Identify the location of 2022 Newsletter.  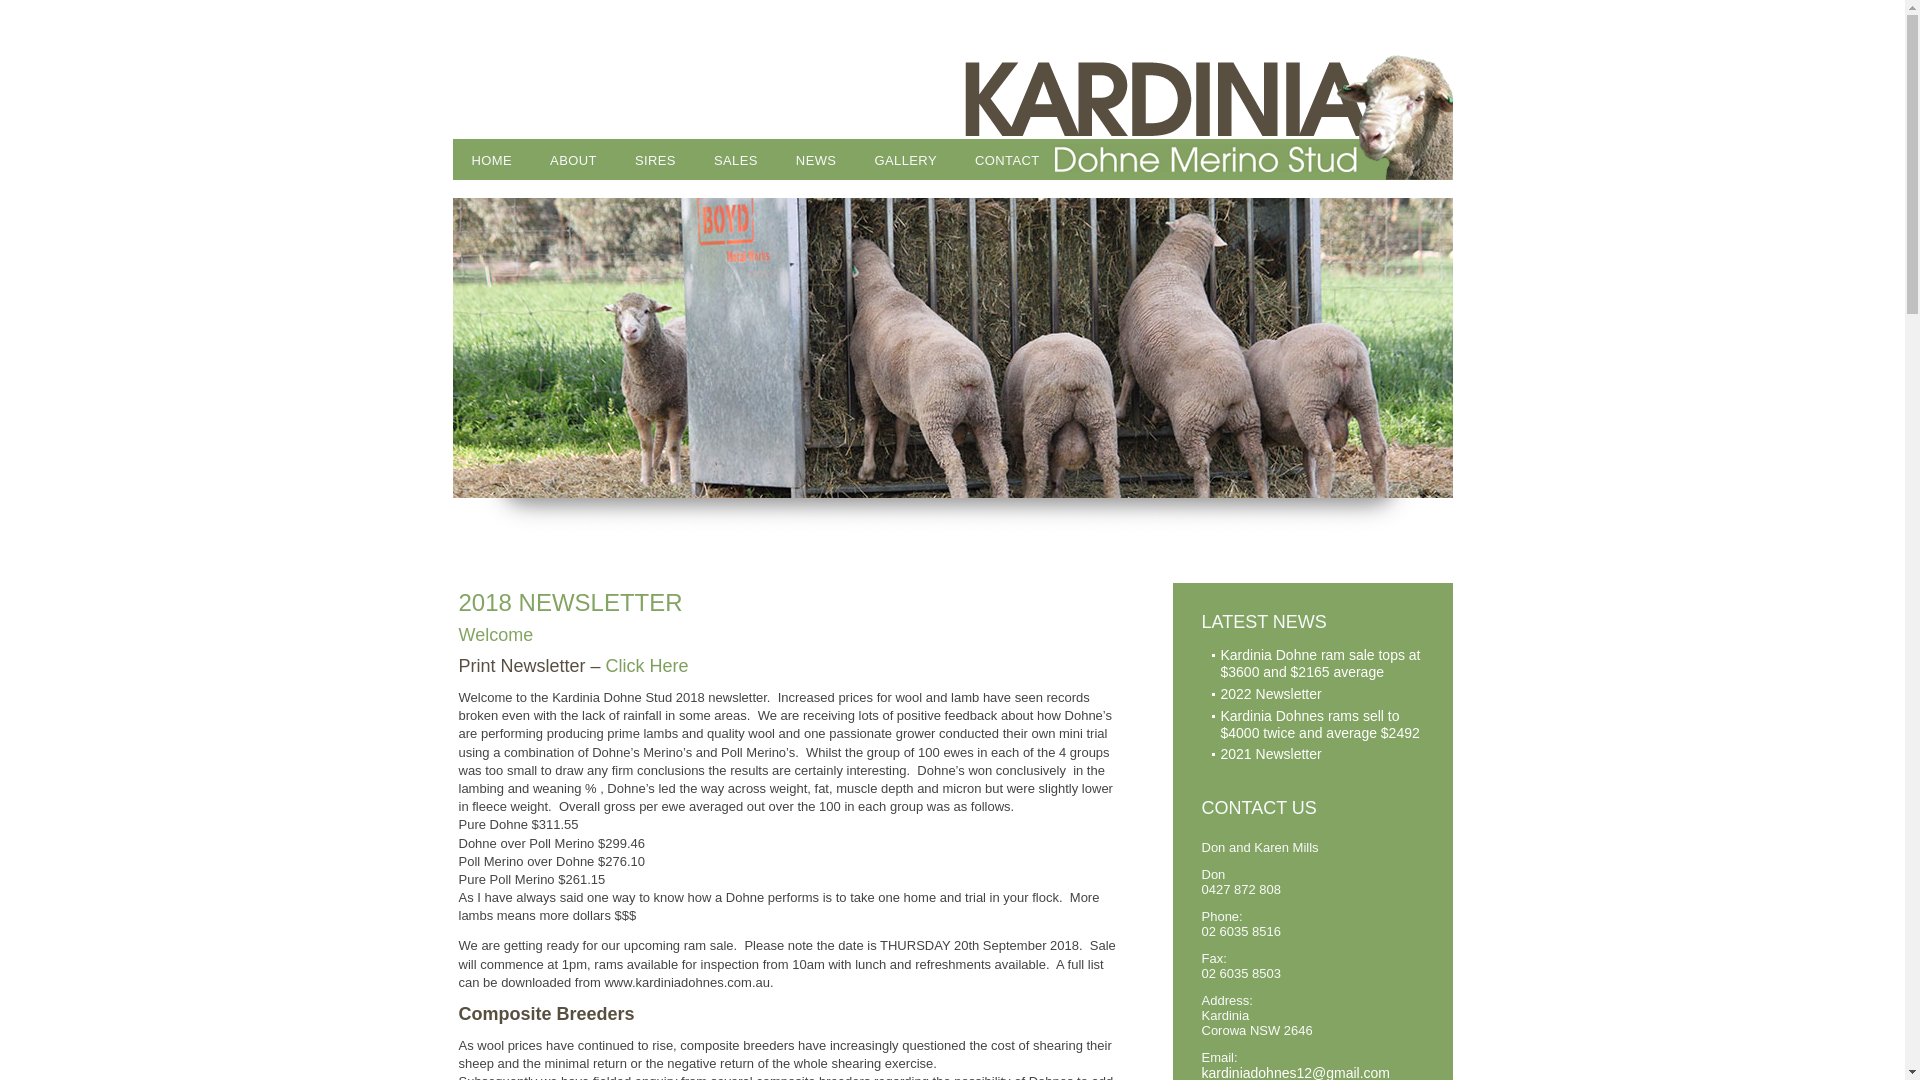
(1270, 694).